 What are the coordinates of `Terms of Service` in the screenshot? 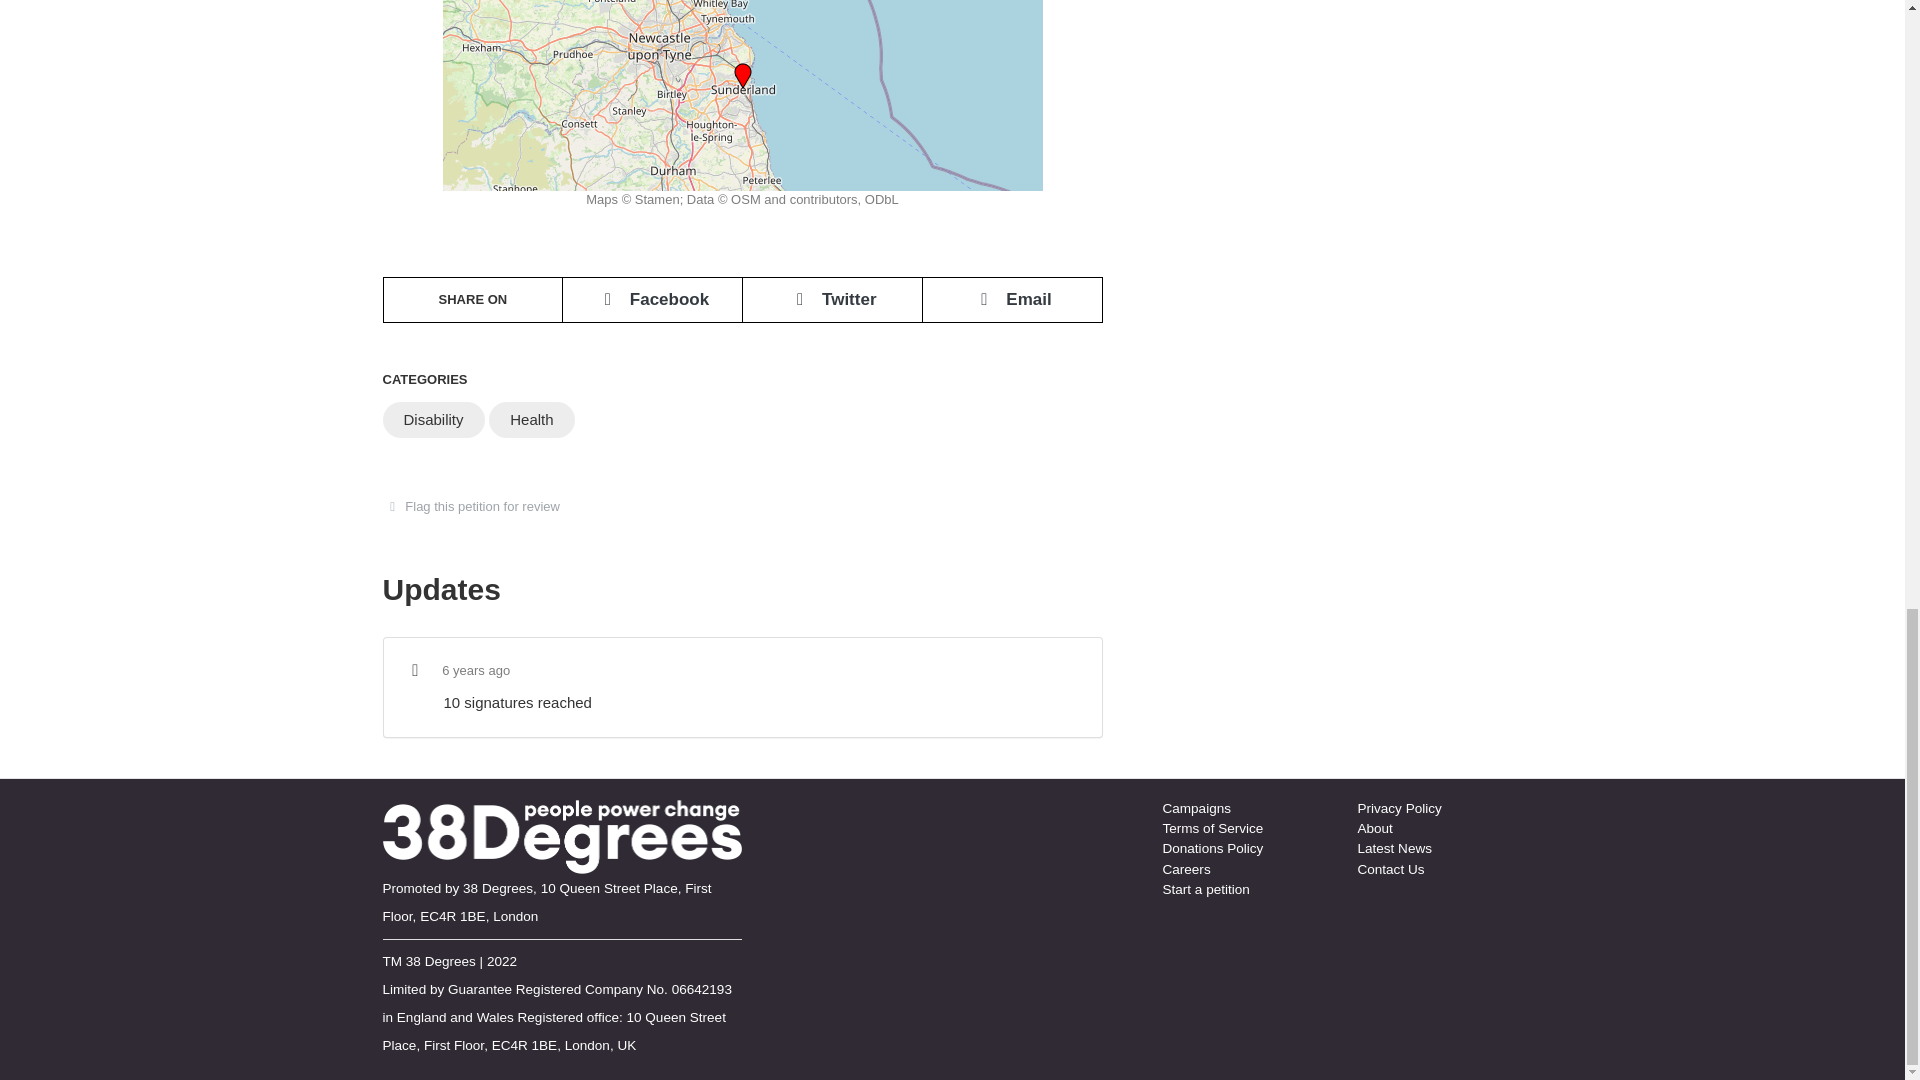 It's located at (1212, 828).